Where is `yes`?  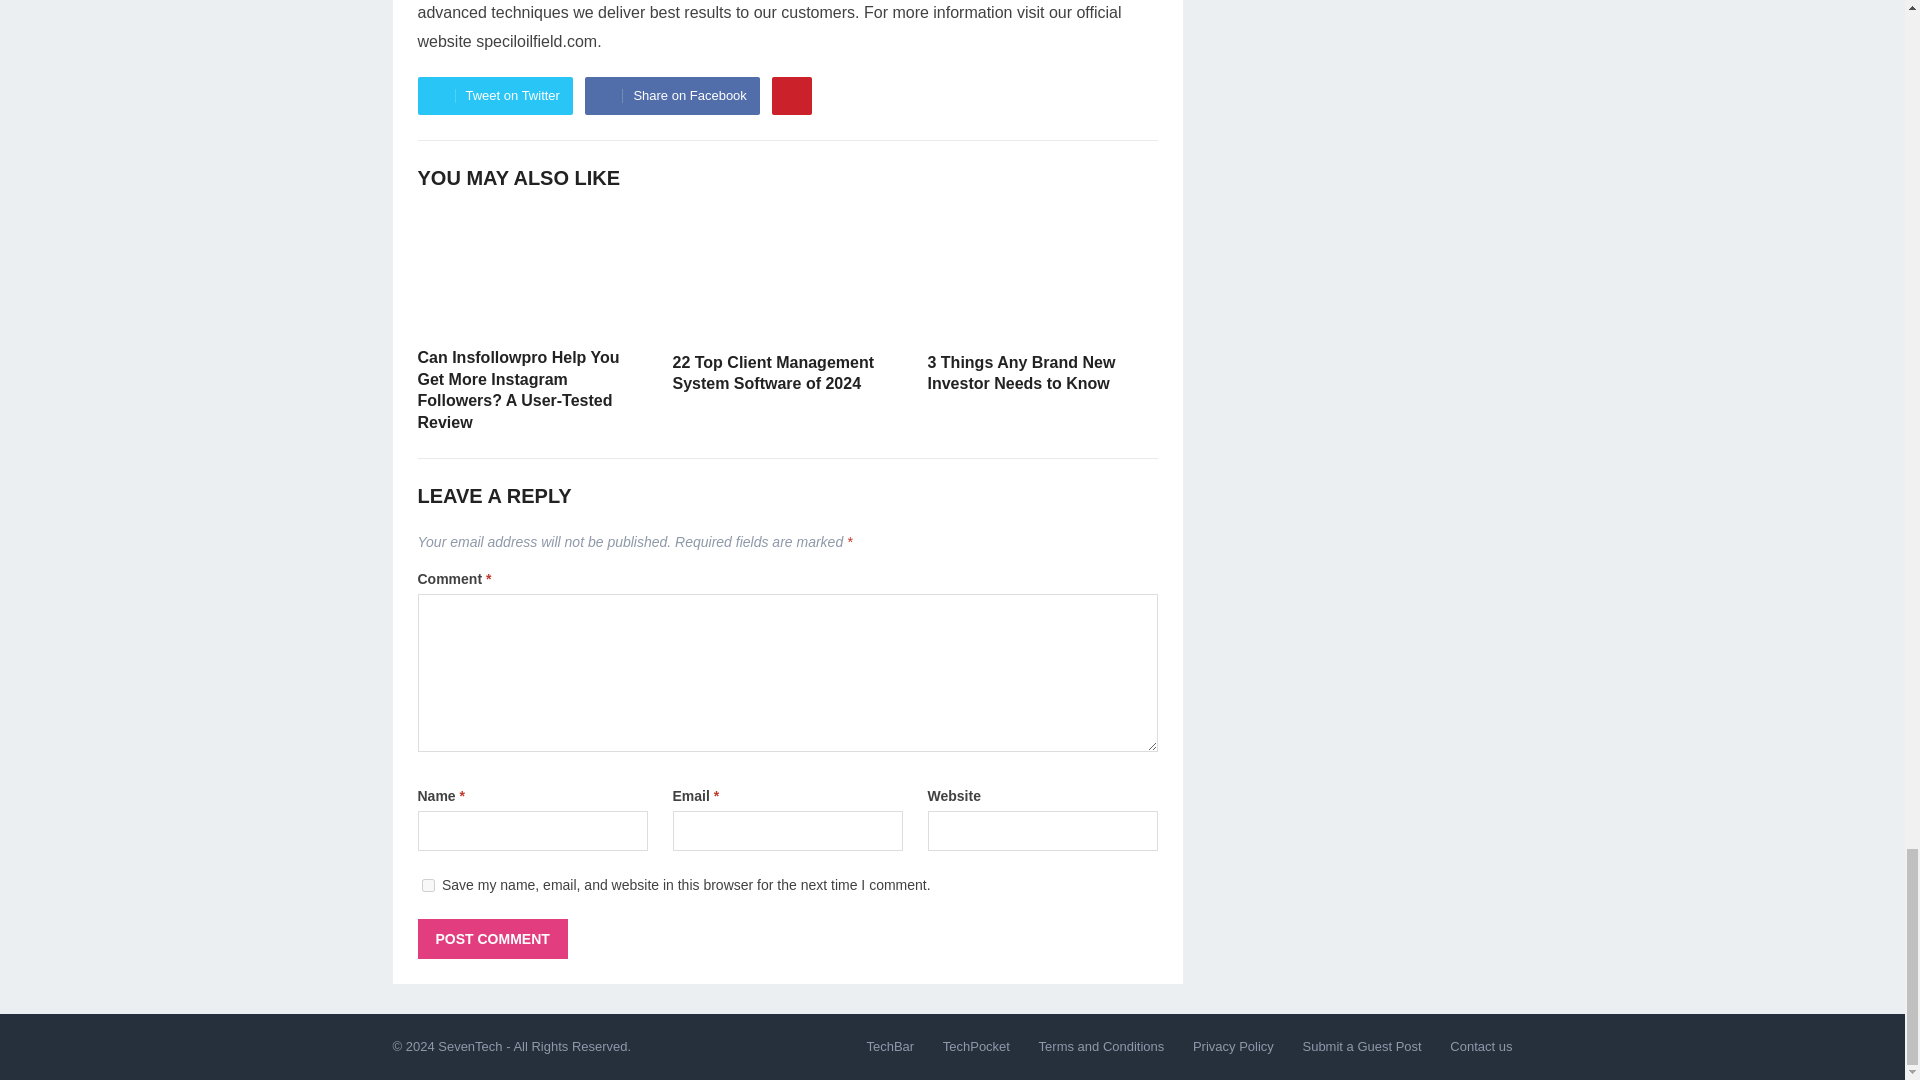
yes is located at coordinates (428, 886).